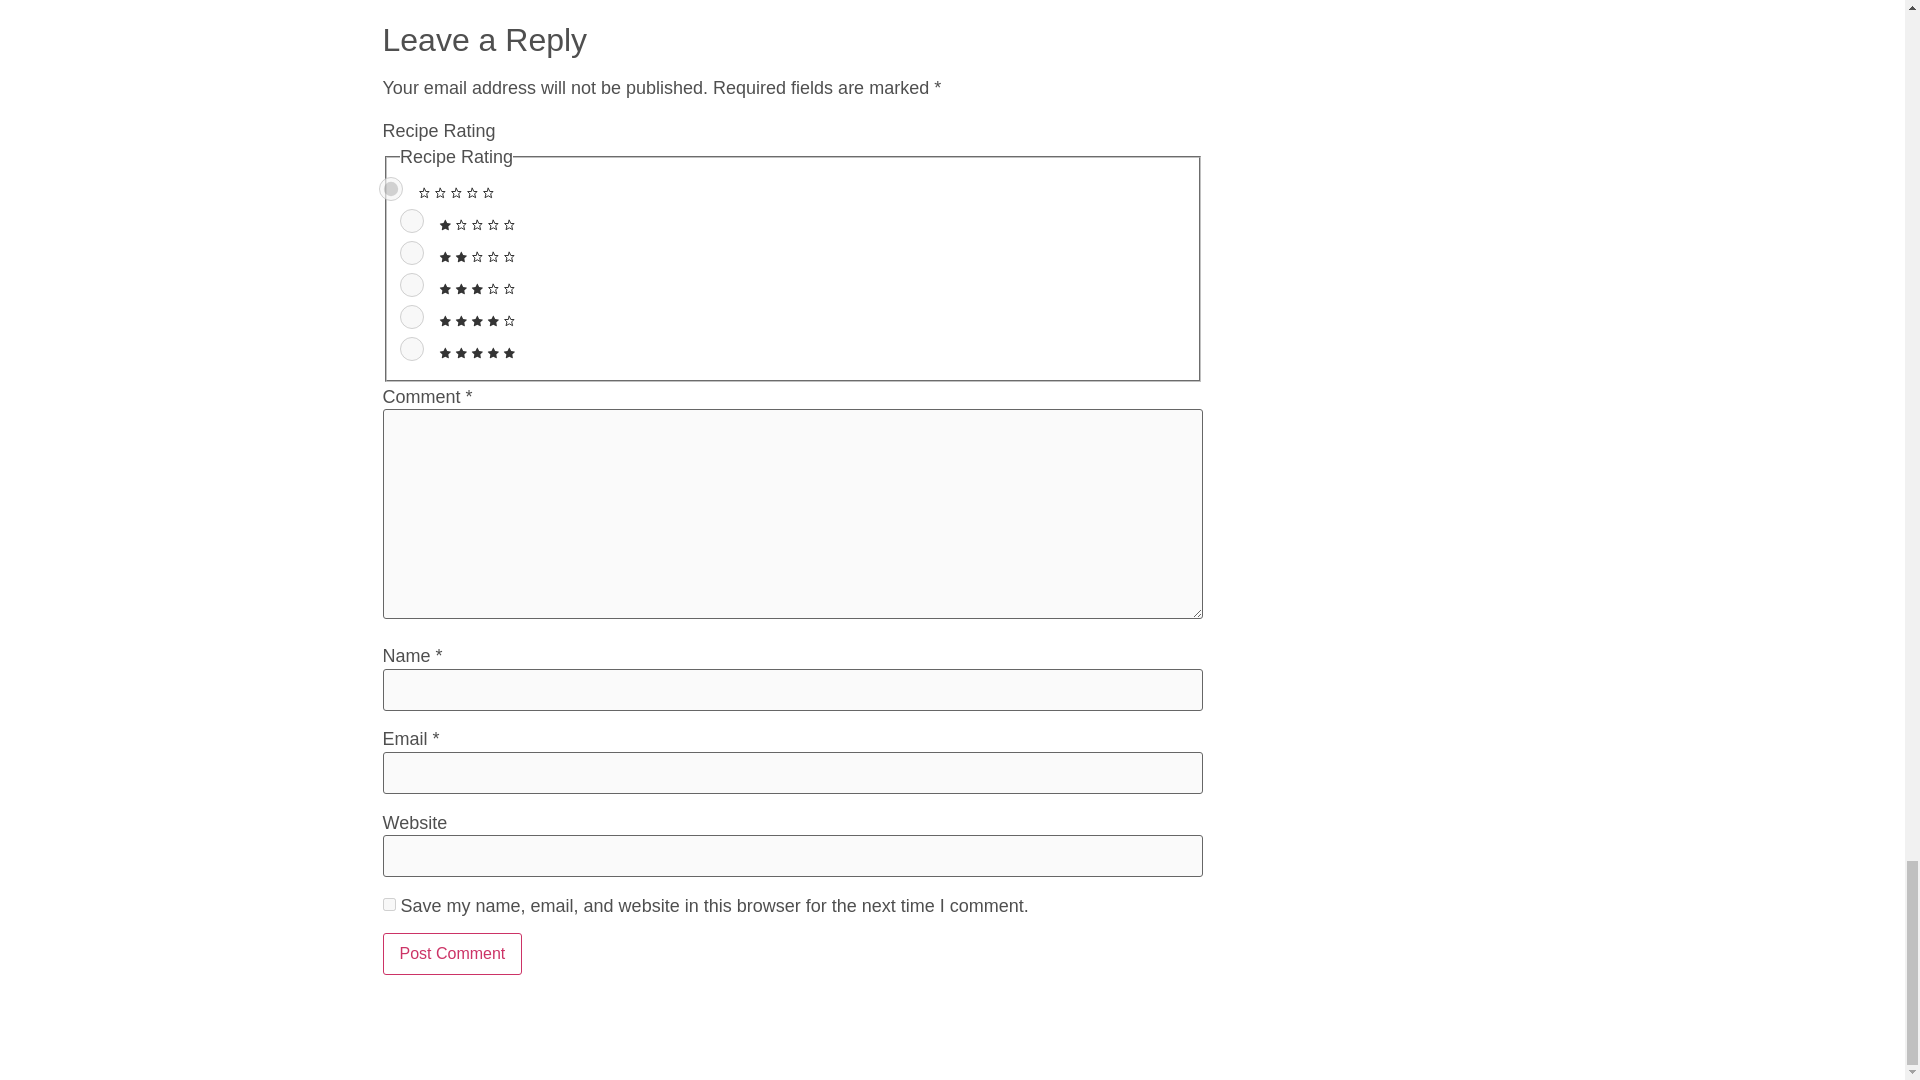  Describe the element at coordinates (412, 285) in the screenshot. I see `3` at that location.